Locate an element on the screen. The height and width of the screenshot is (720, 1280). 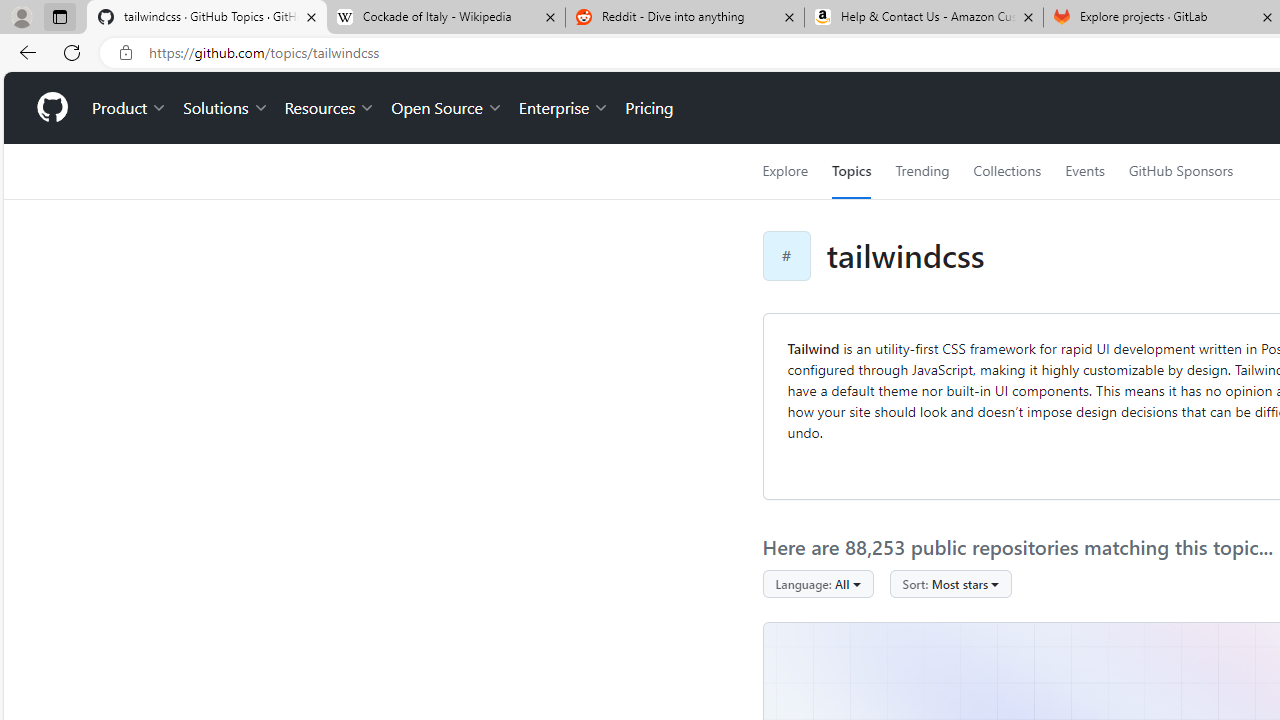
Enterprise is located at coordinates (564, 108).